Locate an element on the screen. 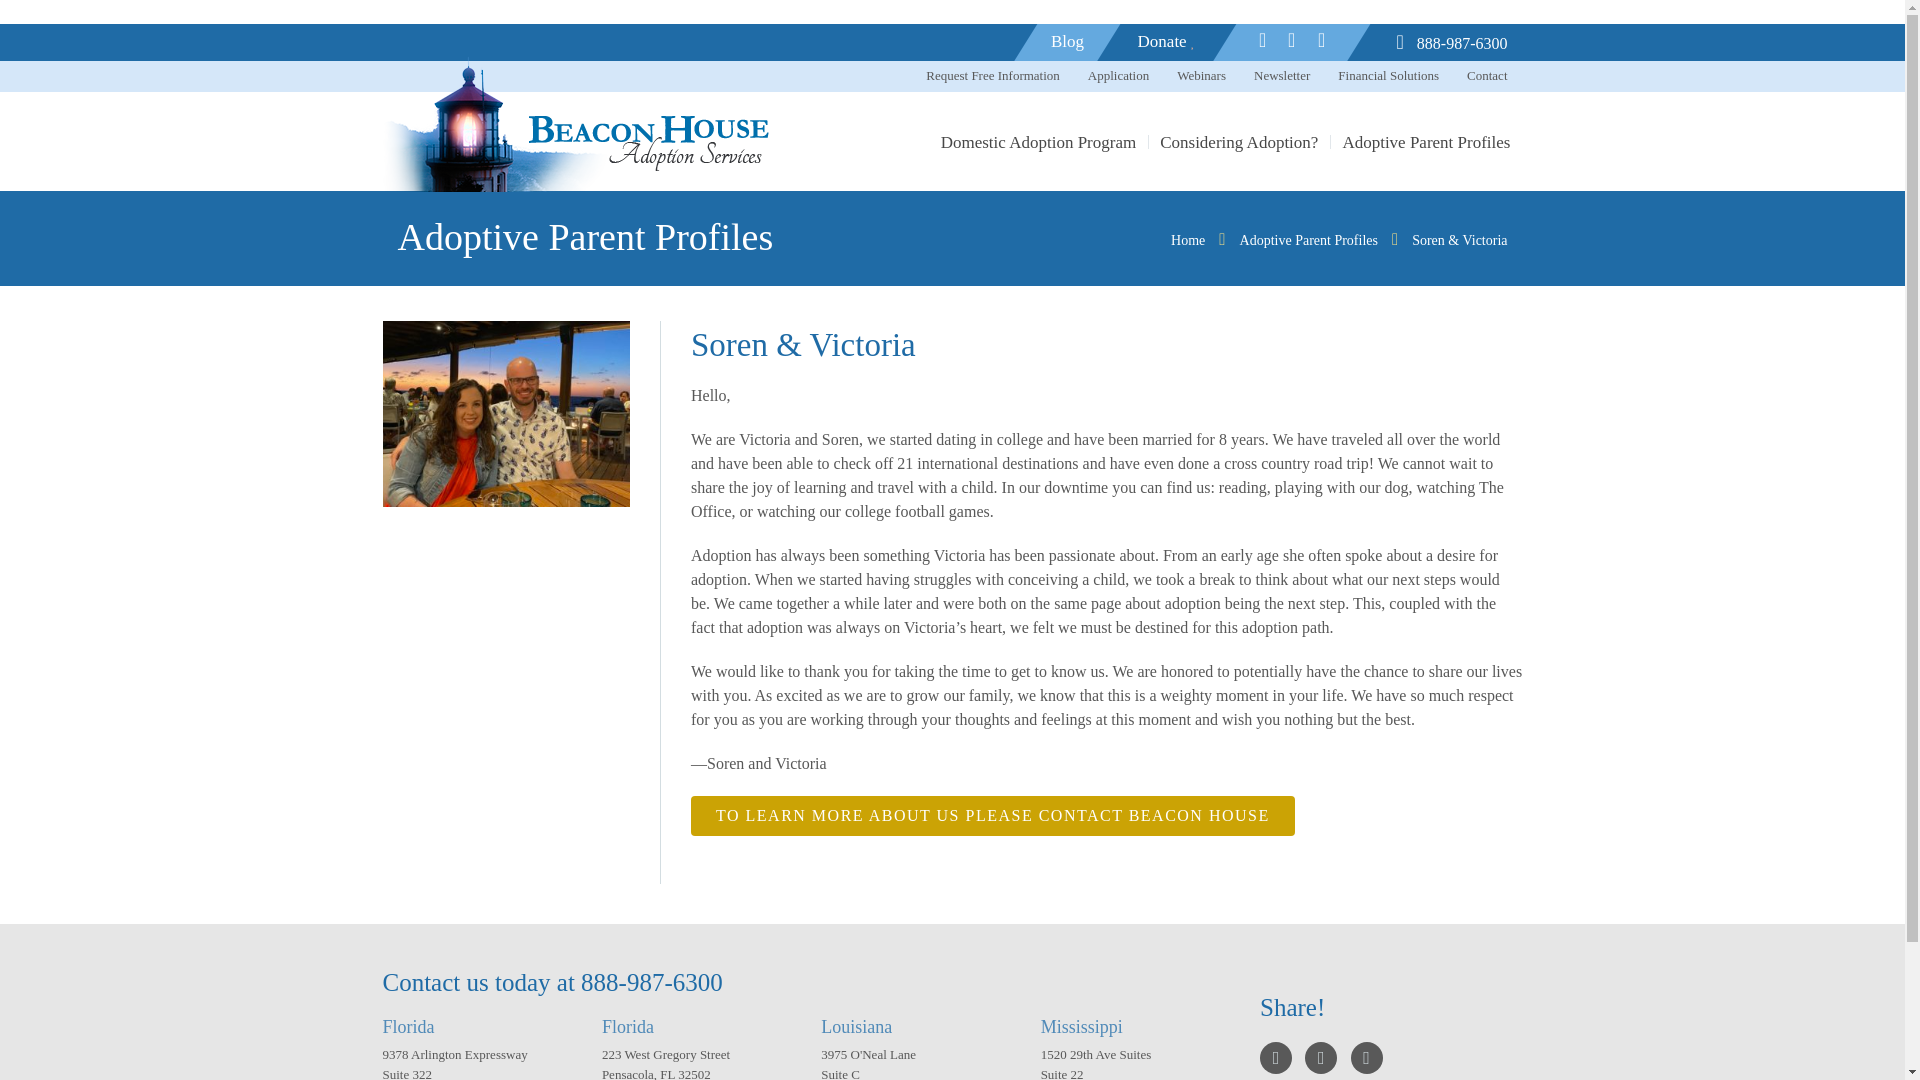 Image resolution: width=1920 pixels, height=1080 pixels. Domestic Adoption Program is located at coordinates (1038, 142).